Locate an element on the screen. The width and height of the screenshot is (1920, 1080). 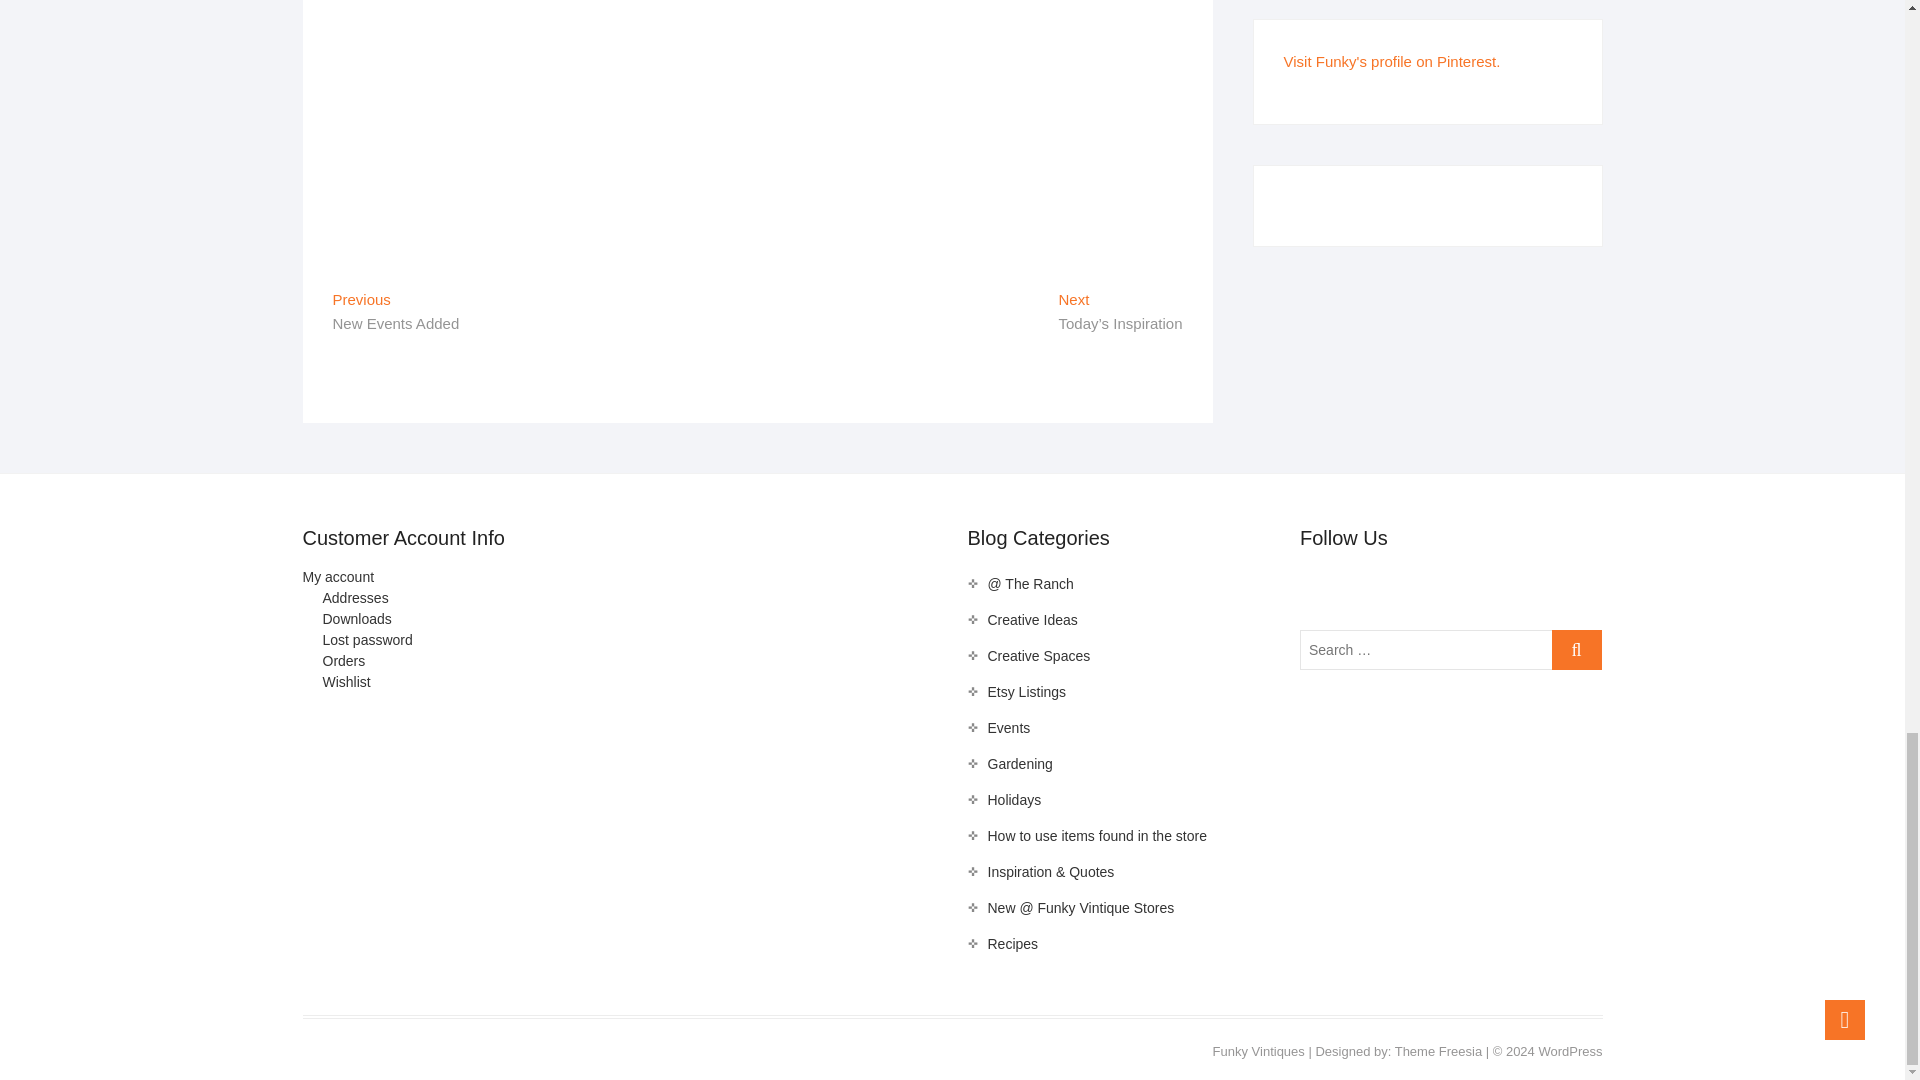
Funky Vintiques is located at coordinates (1259, 1052).